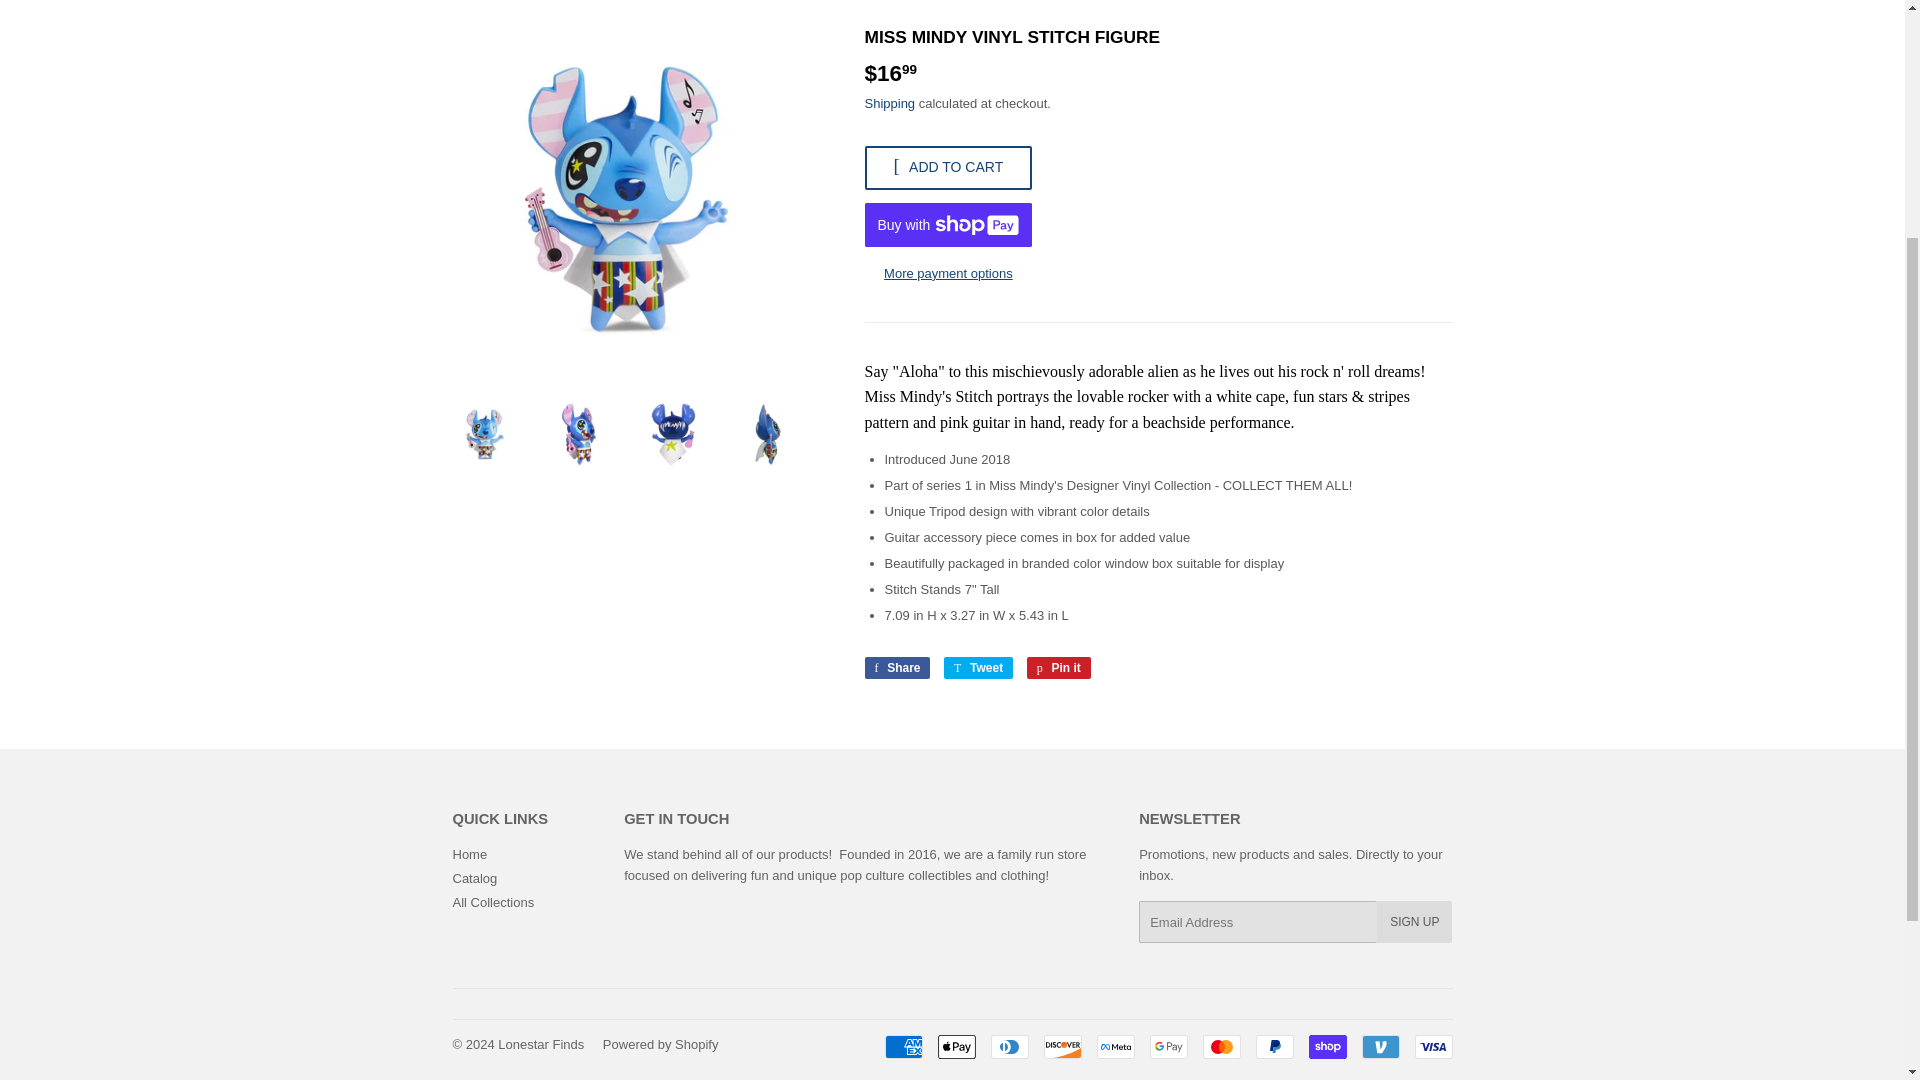  What do you see at coordinates (896, 668) in the screenshot?
I see `Share on Facebook` at bounding box center [896, 668].